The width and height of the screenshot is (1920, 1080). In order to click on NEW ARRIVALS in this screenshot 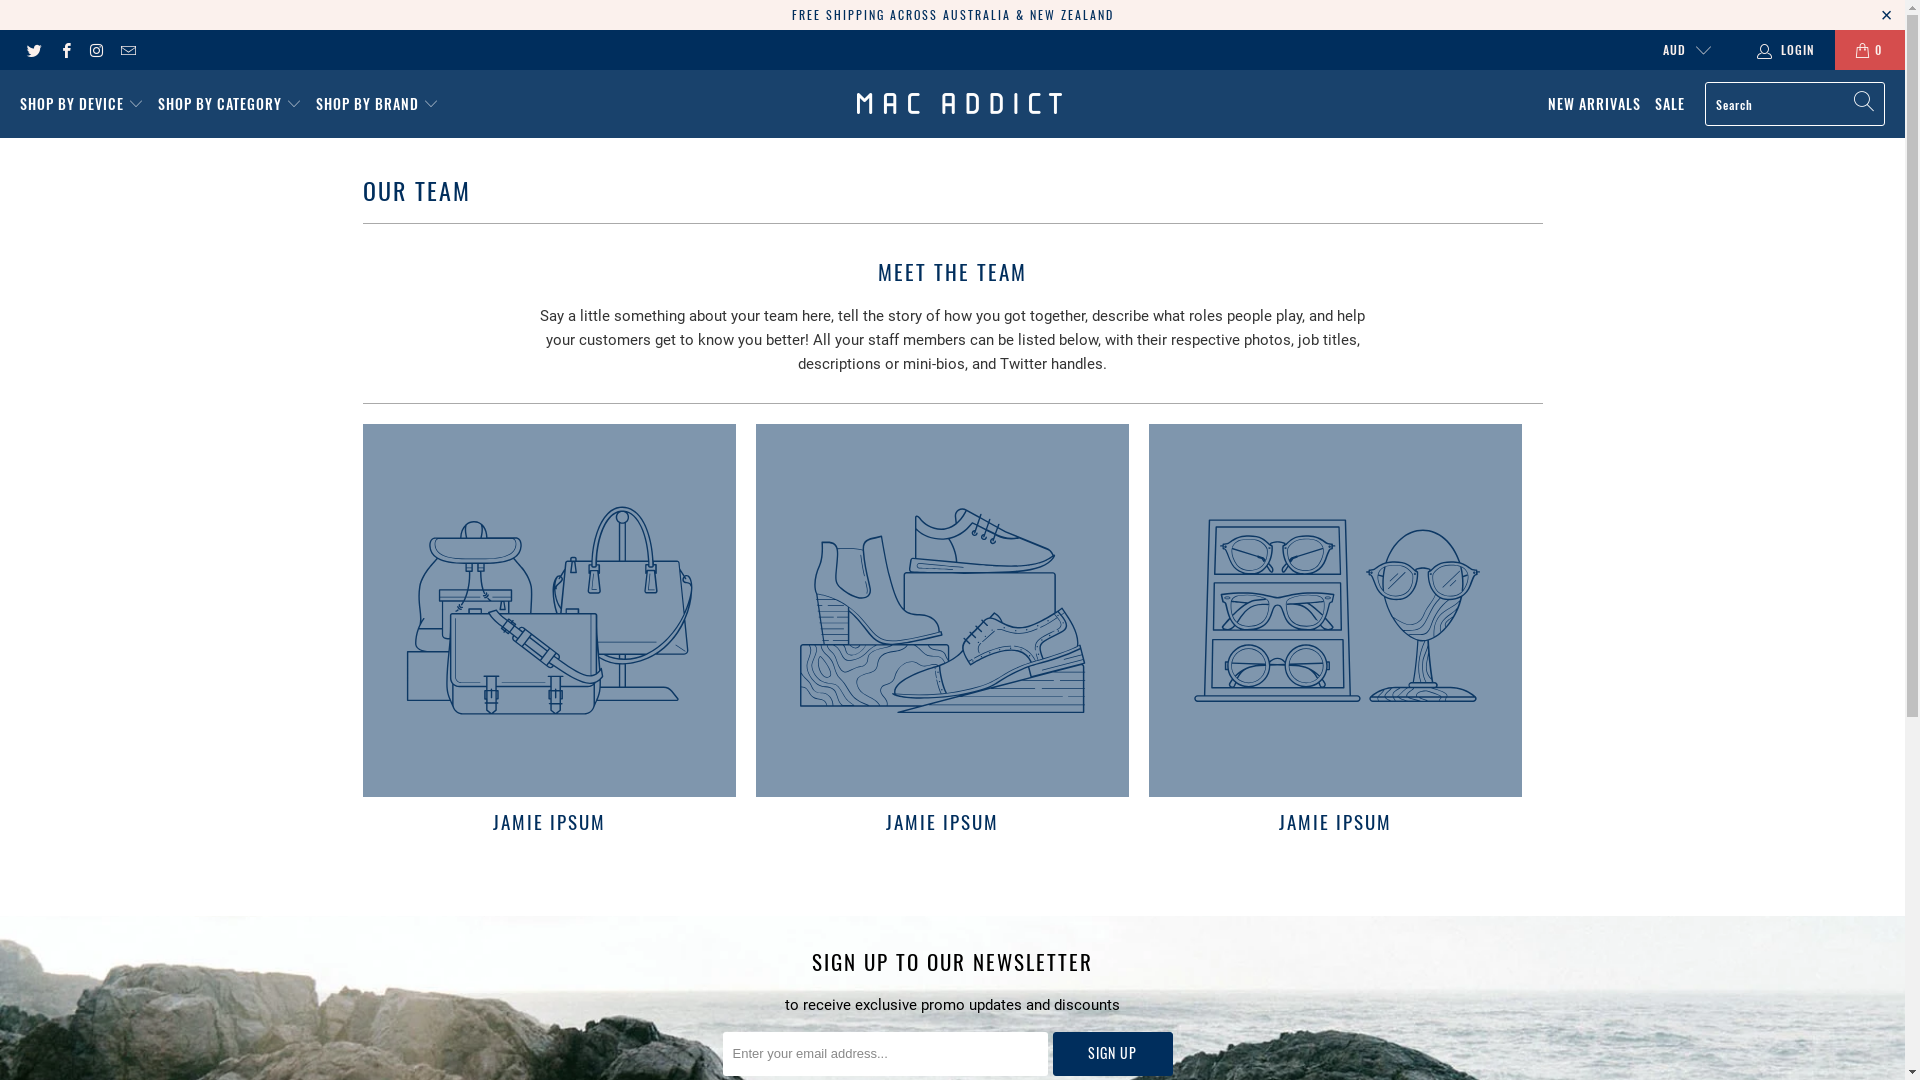, I will do `click(1594, 104)`.